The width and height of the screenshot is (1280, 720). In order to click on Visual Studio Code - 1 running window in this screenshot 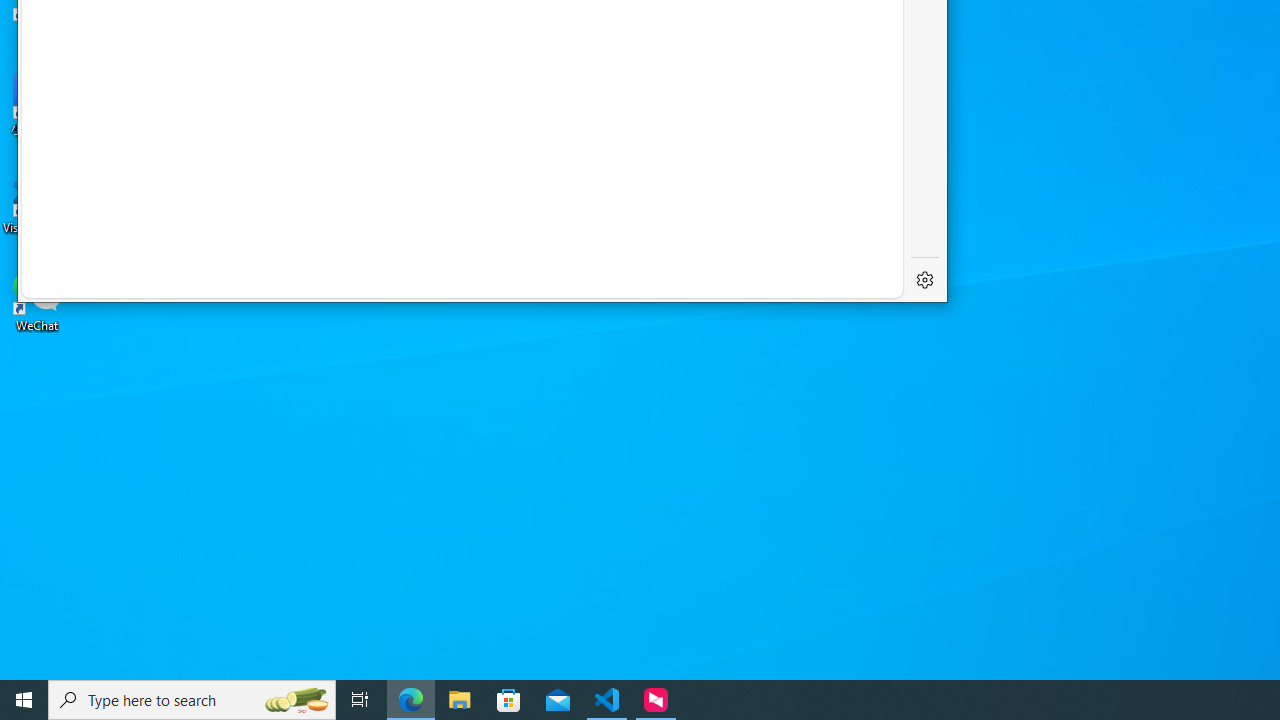, I will do `click(607, 700)`.